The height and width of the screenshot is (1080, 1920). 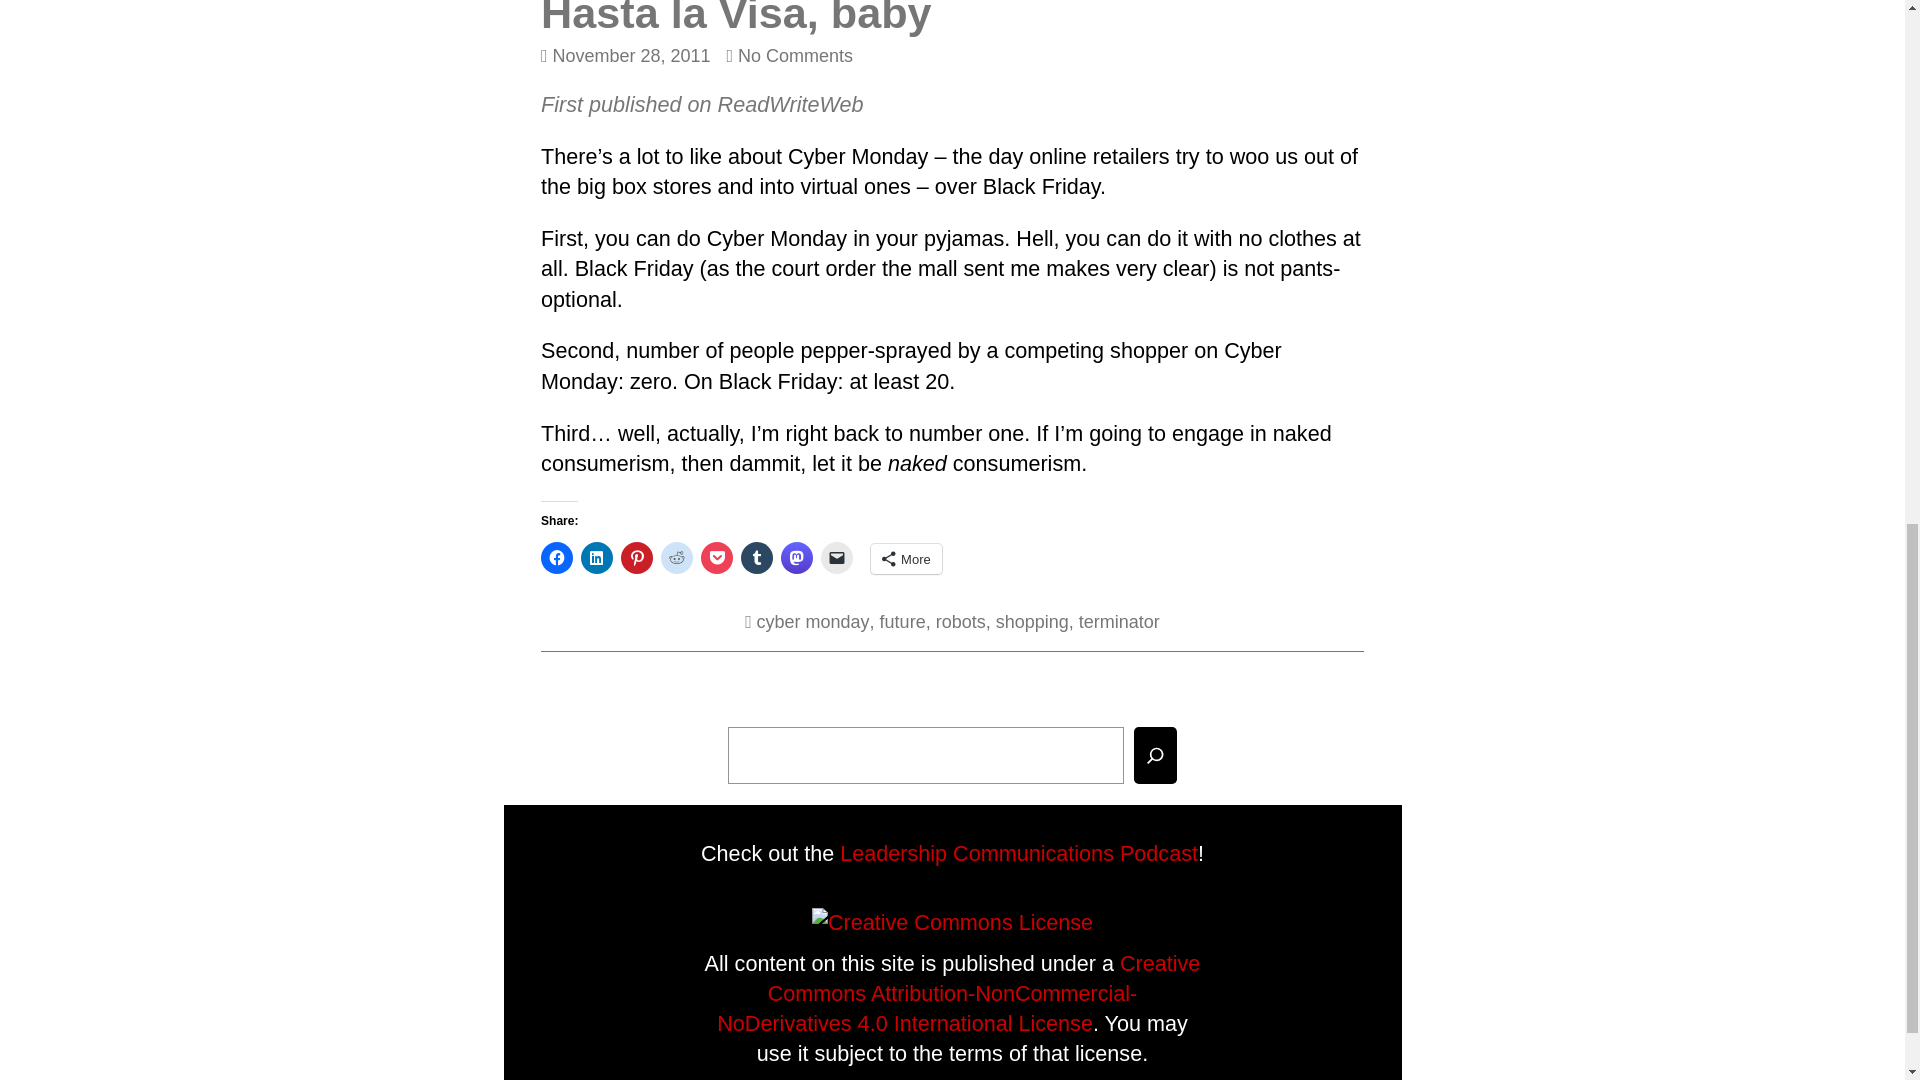 I want to click on future, so click(x=906, y=558).